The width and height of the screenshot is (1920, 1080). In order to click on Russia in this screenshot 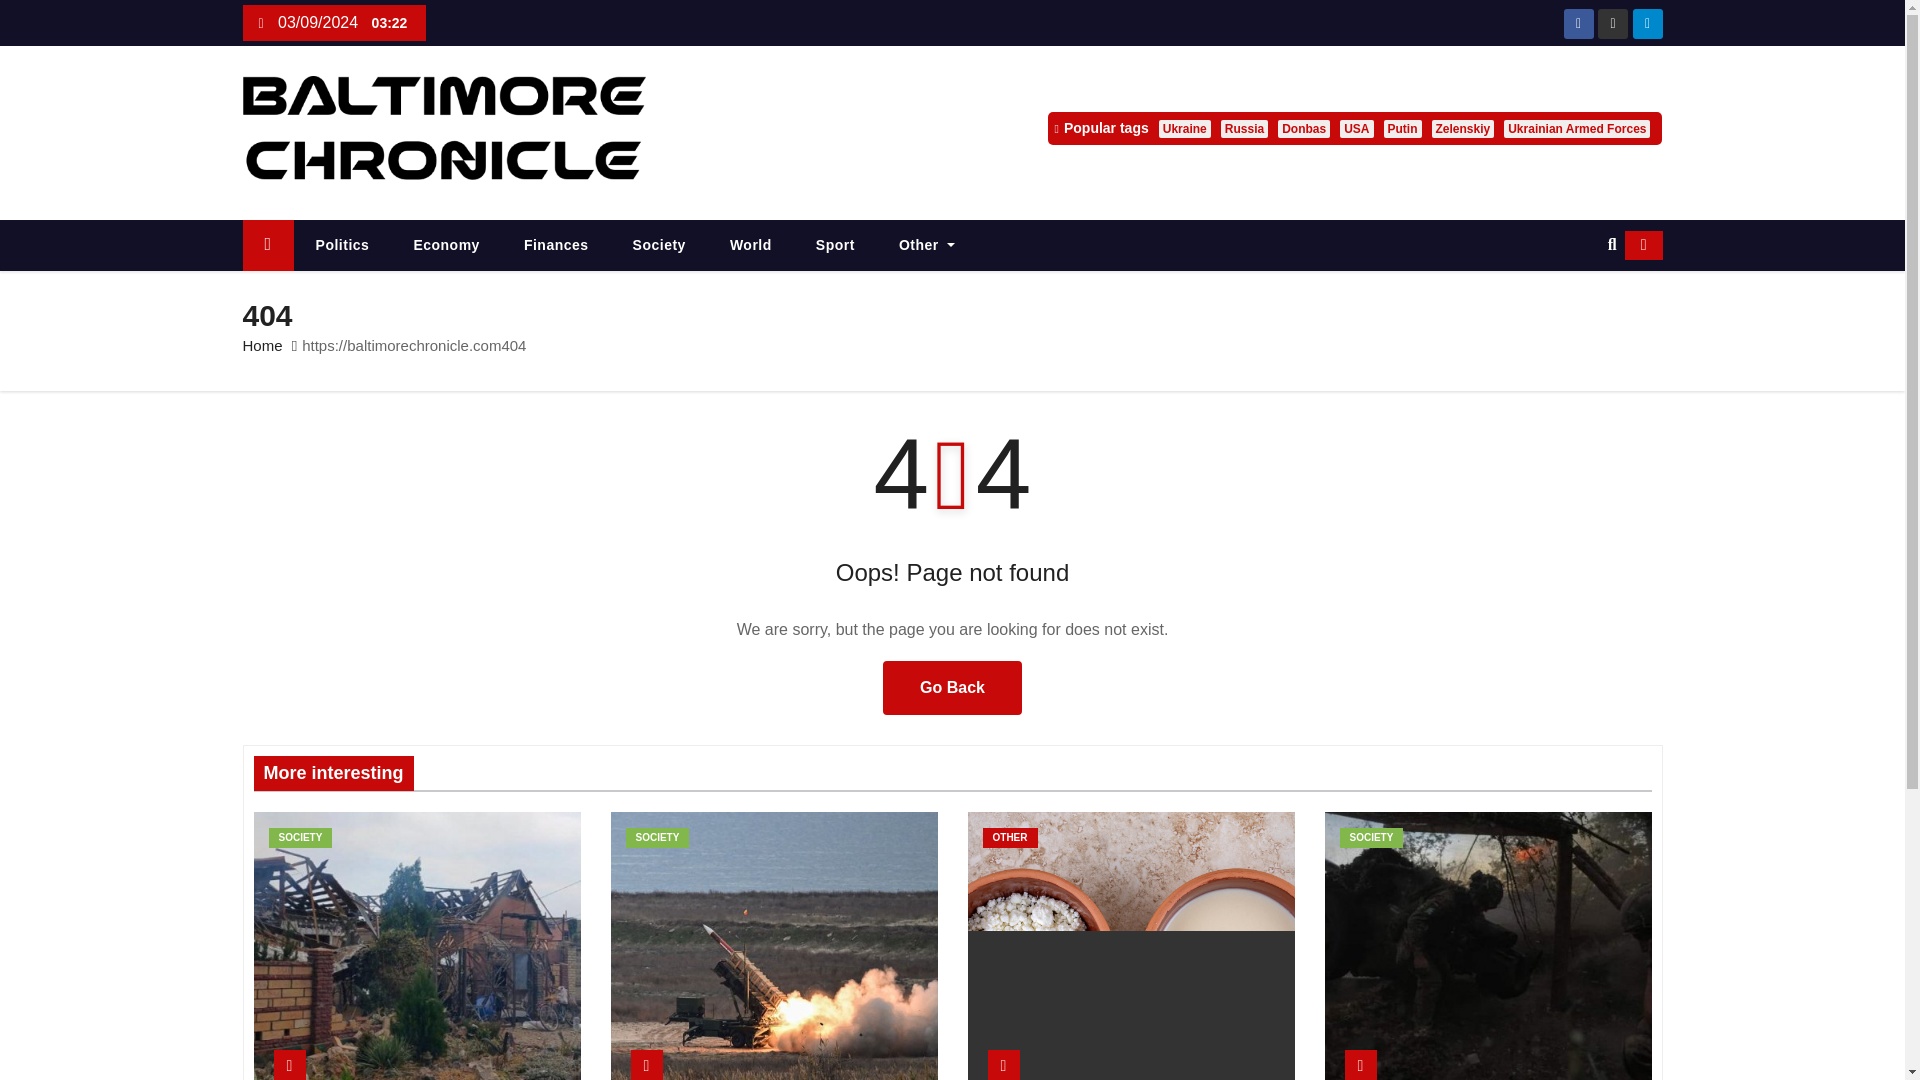, I will do `click(1244, 128)`.